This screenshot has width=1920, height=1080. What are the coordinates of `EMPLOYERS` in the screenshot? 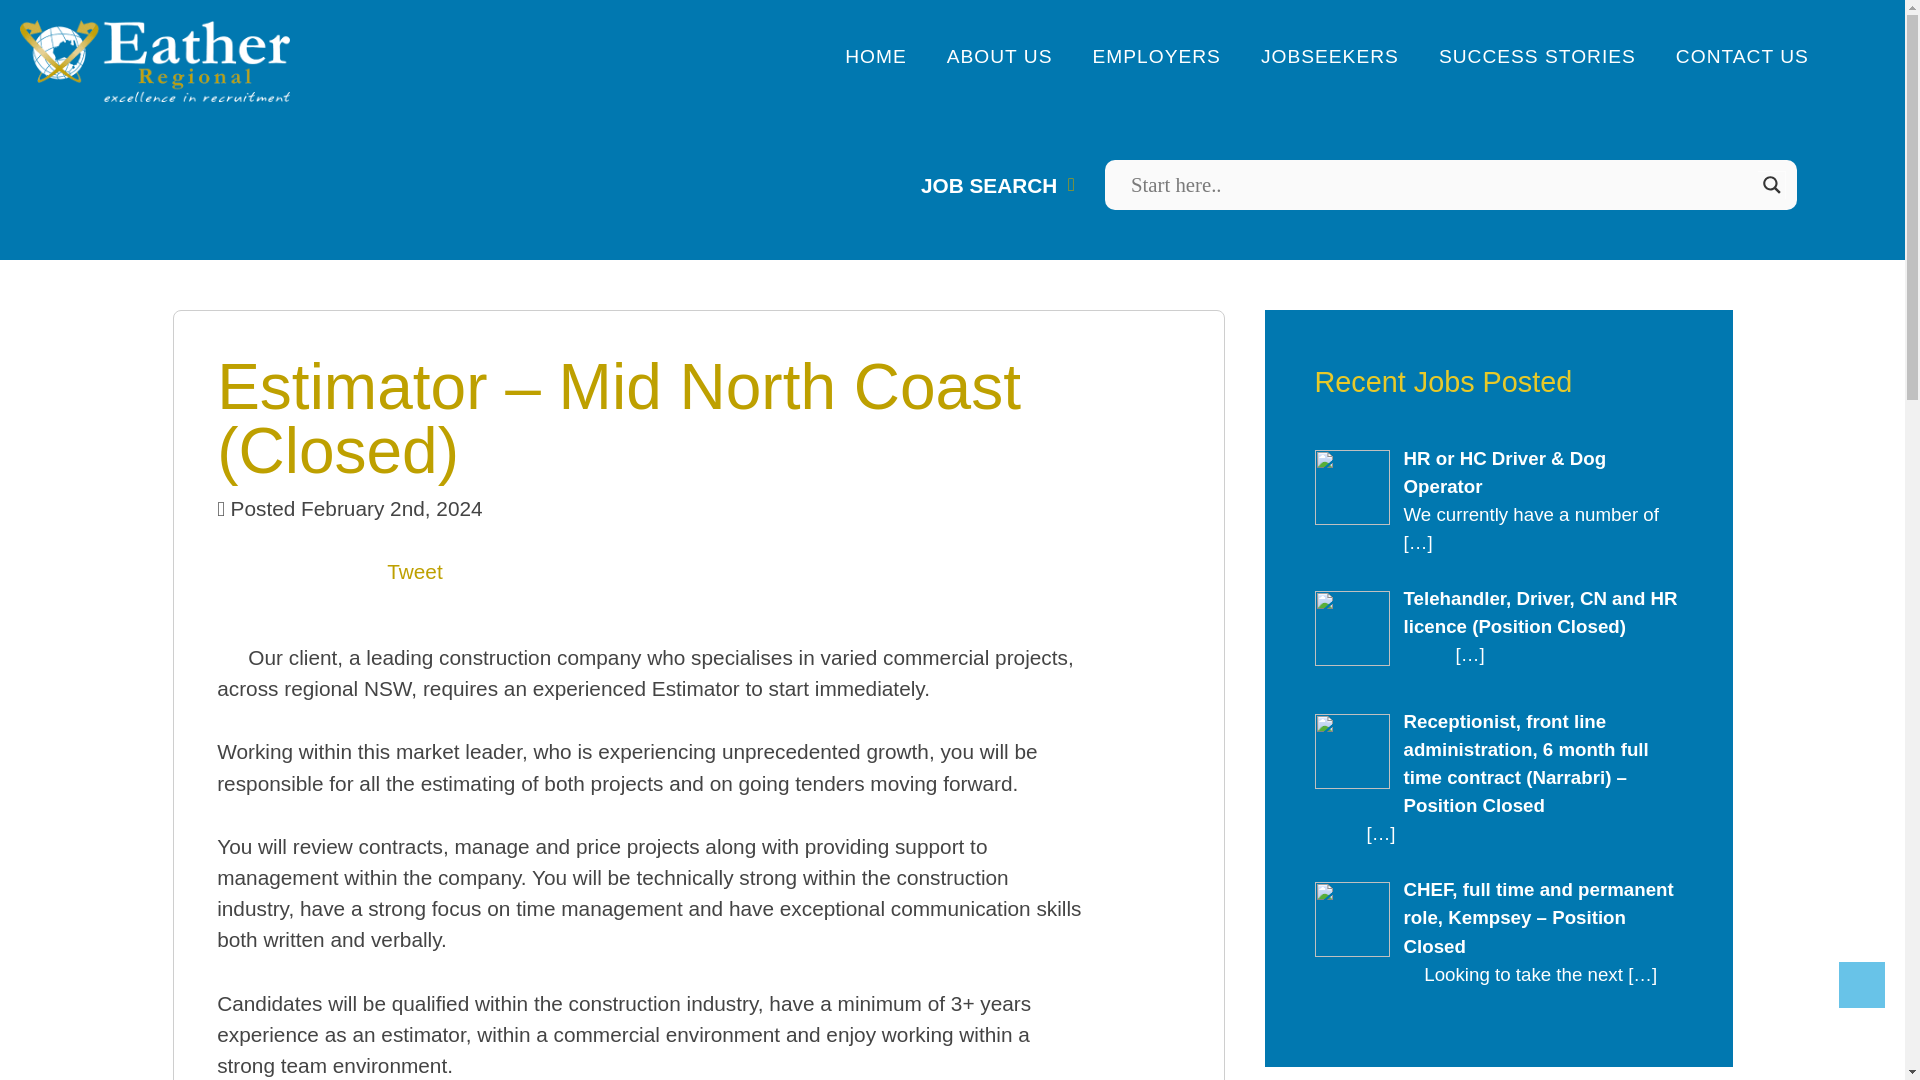 It's located at (1156, 57).